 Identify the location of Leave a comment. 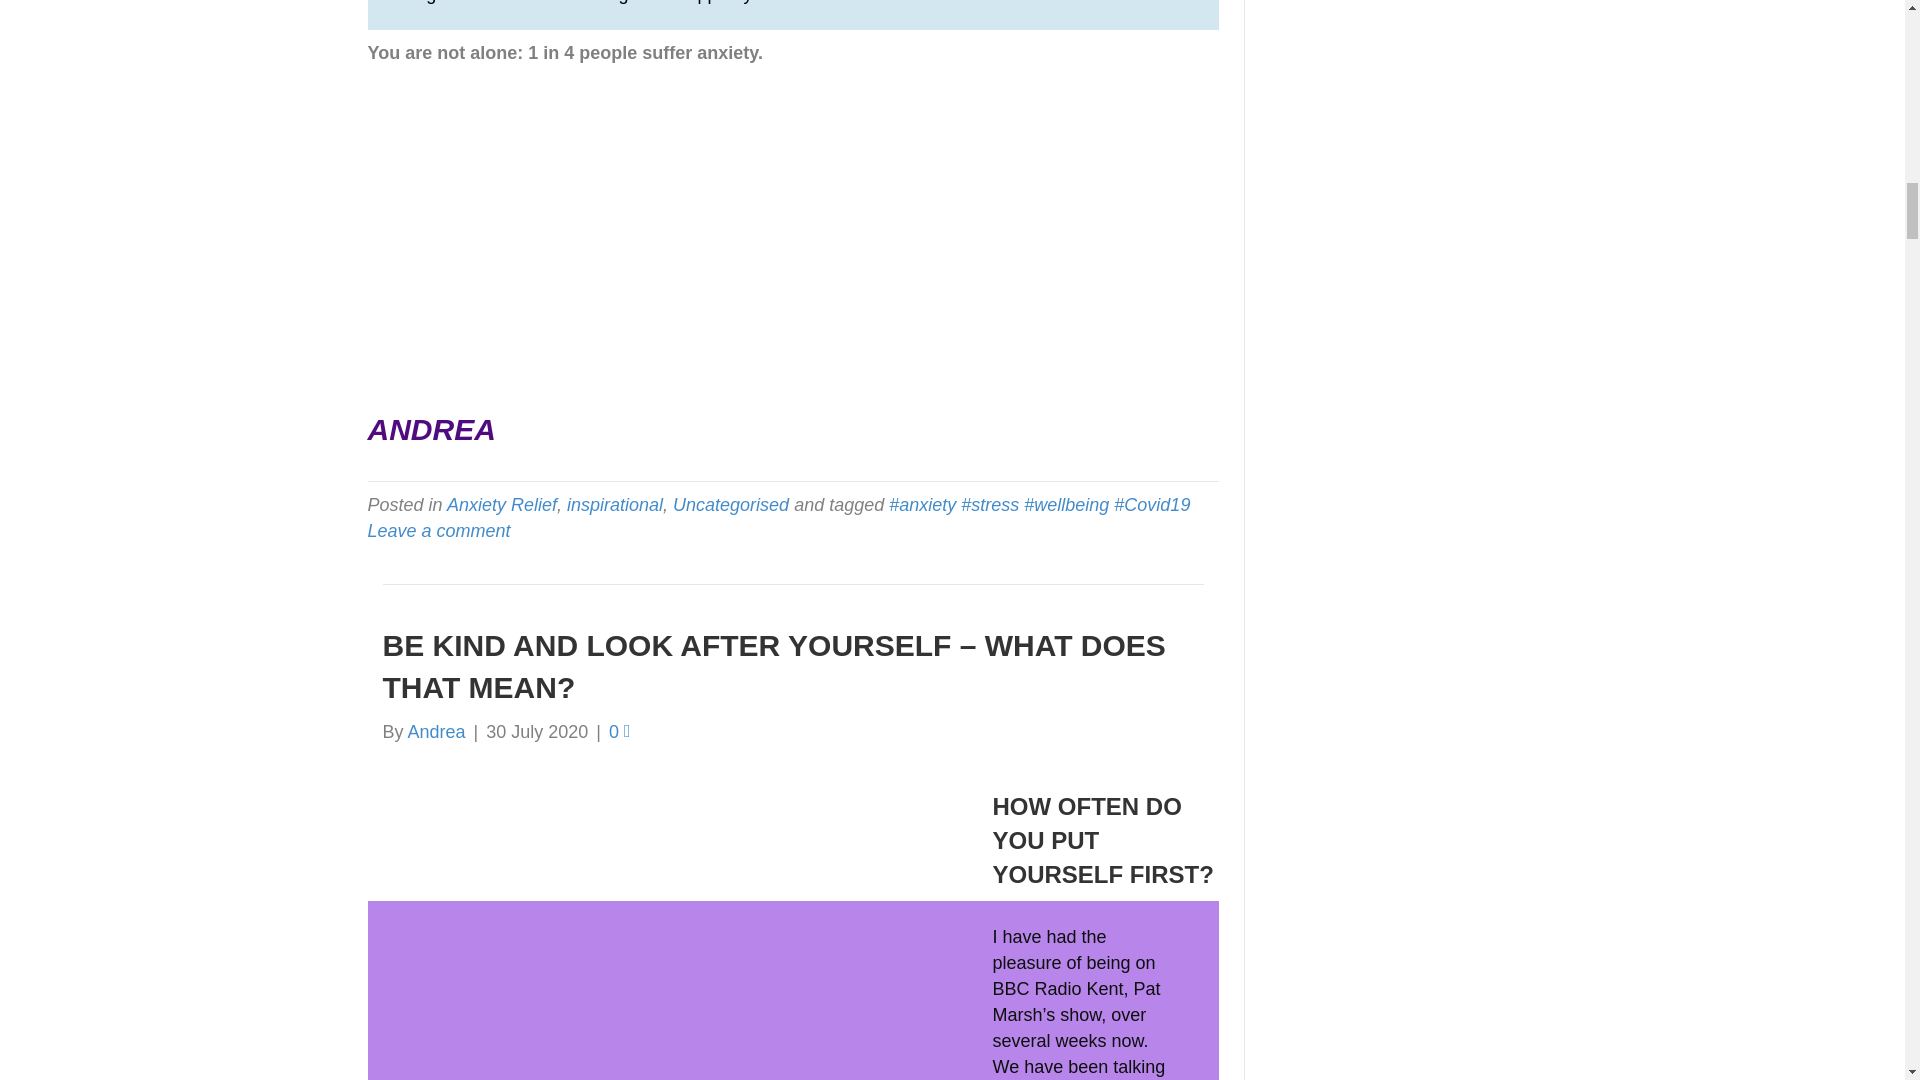
(439, 530).